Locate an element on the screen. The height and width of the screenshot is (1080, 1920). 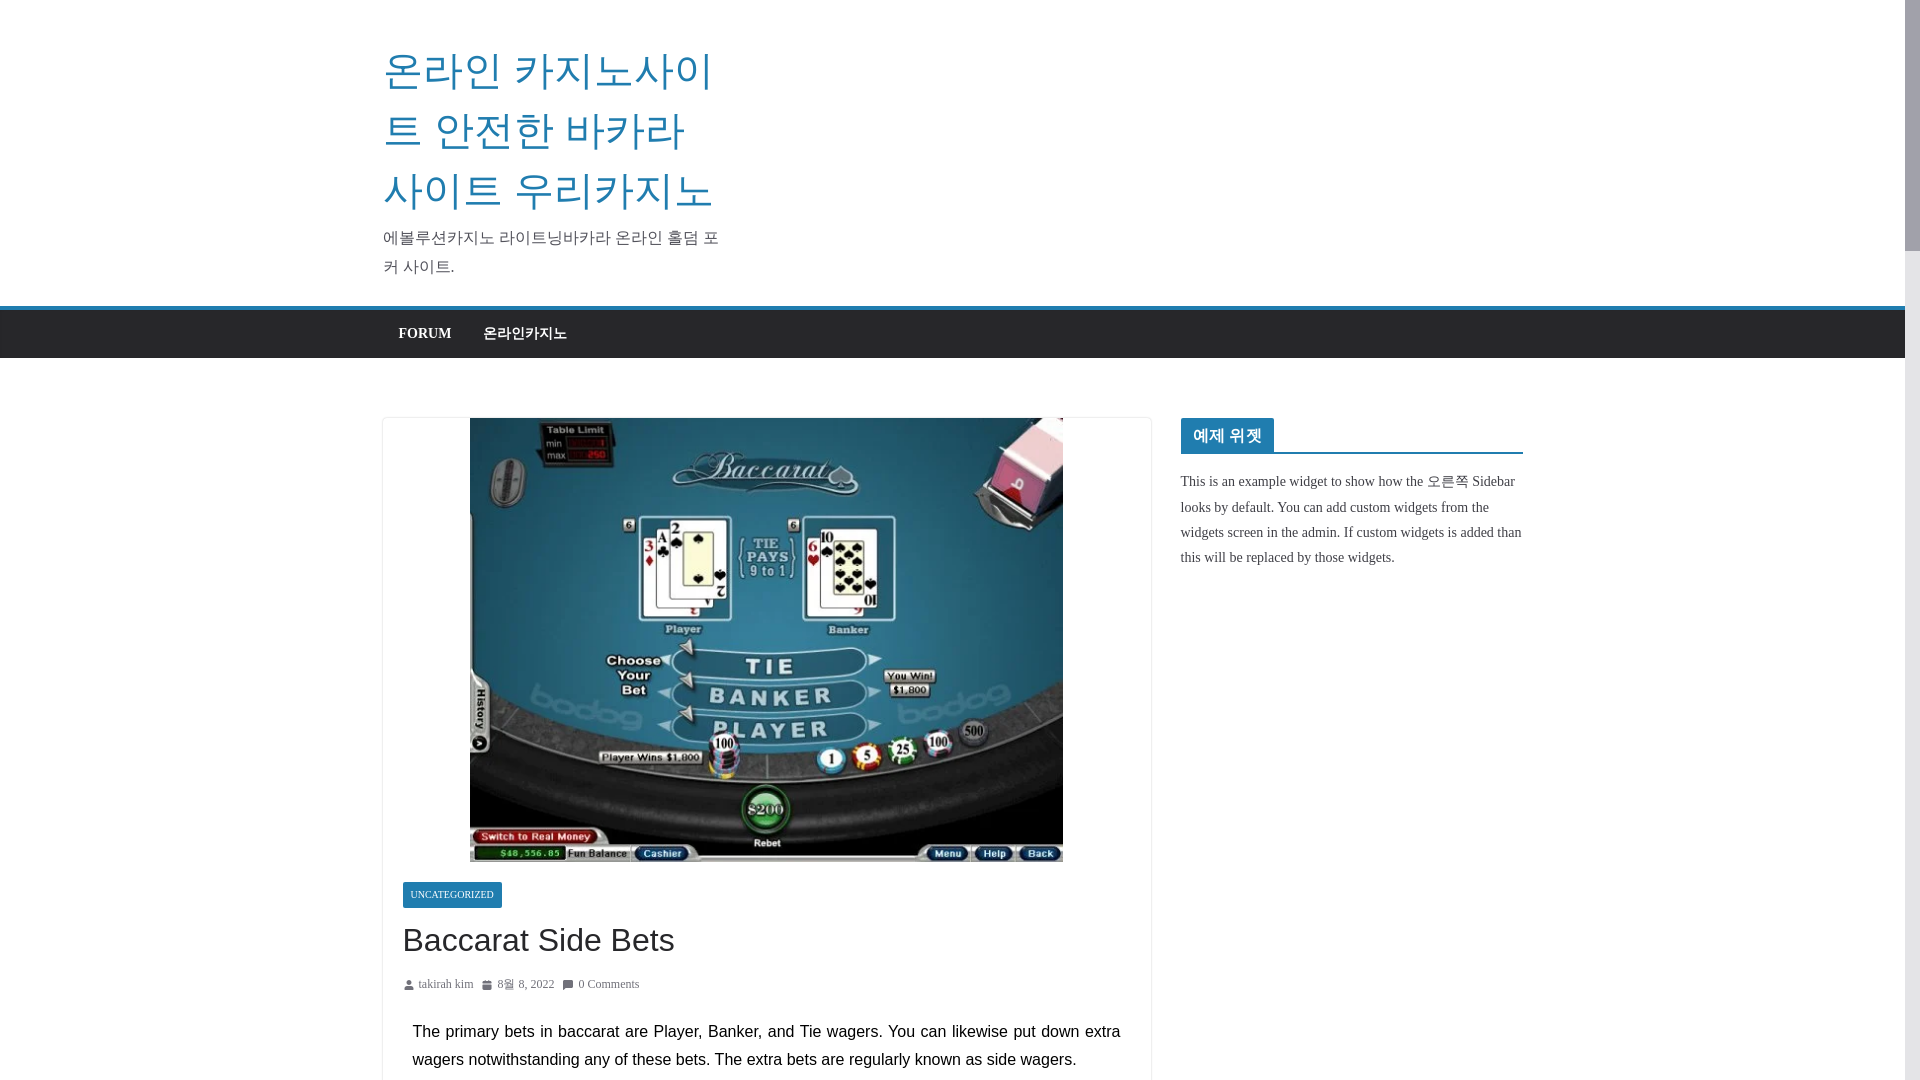
0 Comments is located at coordinates (600, 984).